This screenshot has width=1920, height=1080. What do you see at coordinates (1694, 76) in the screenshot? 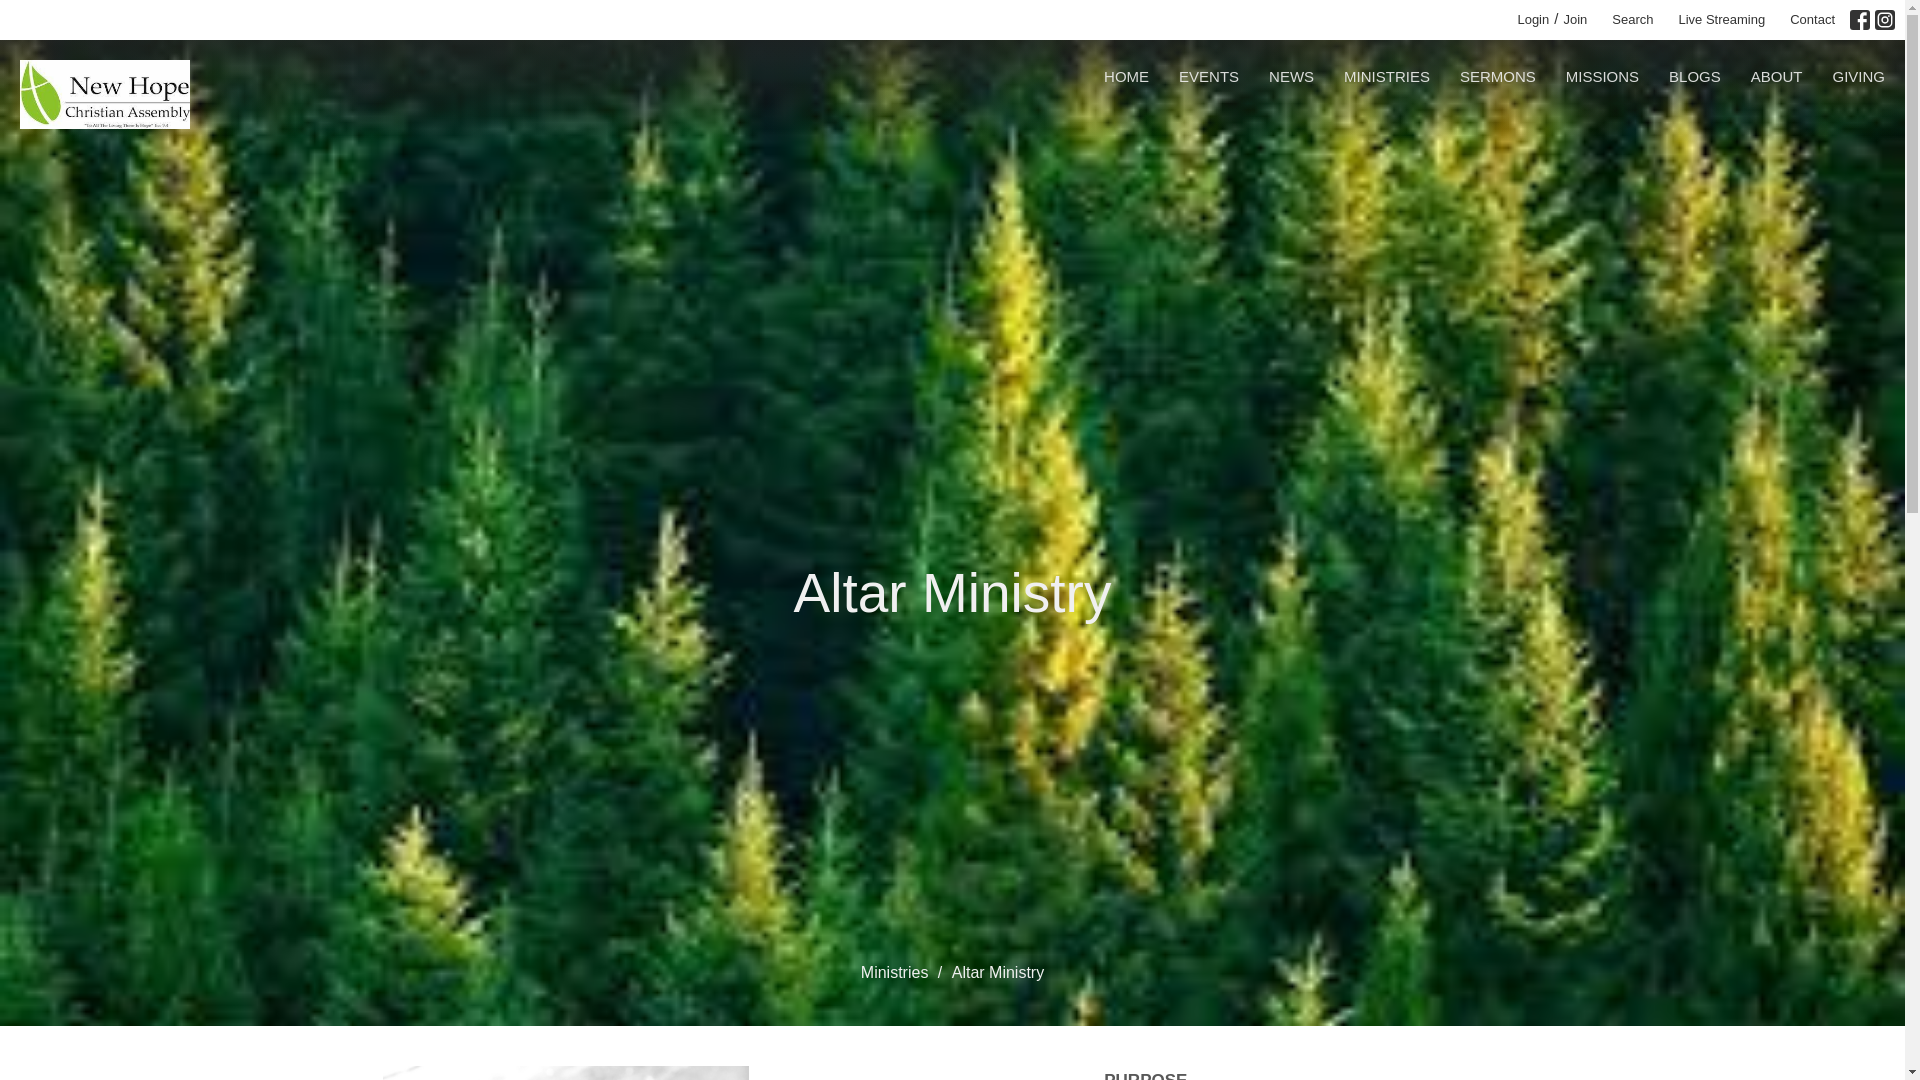
I see `BLOGS` at bounding box center [1694, 76].